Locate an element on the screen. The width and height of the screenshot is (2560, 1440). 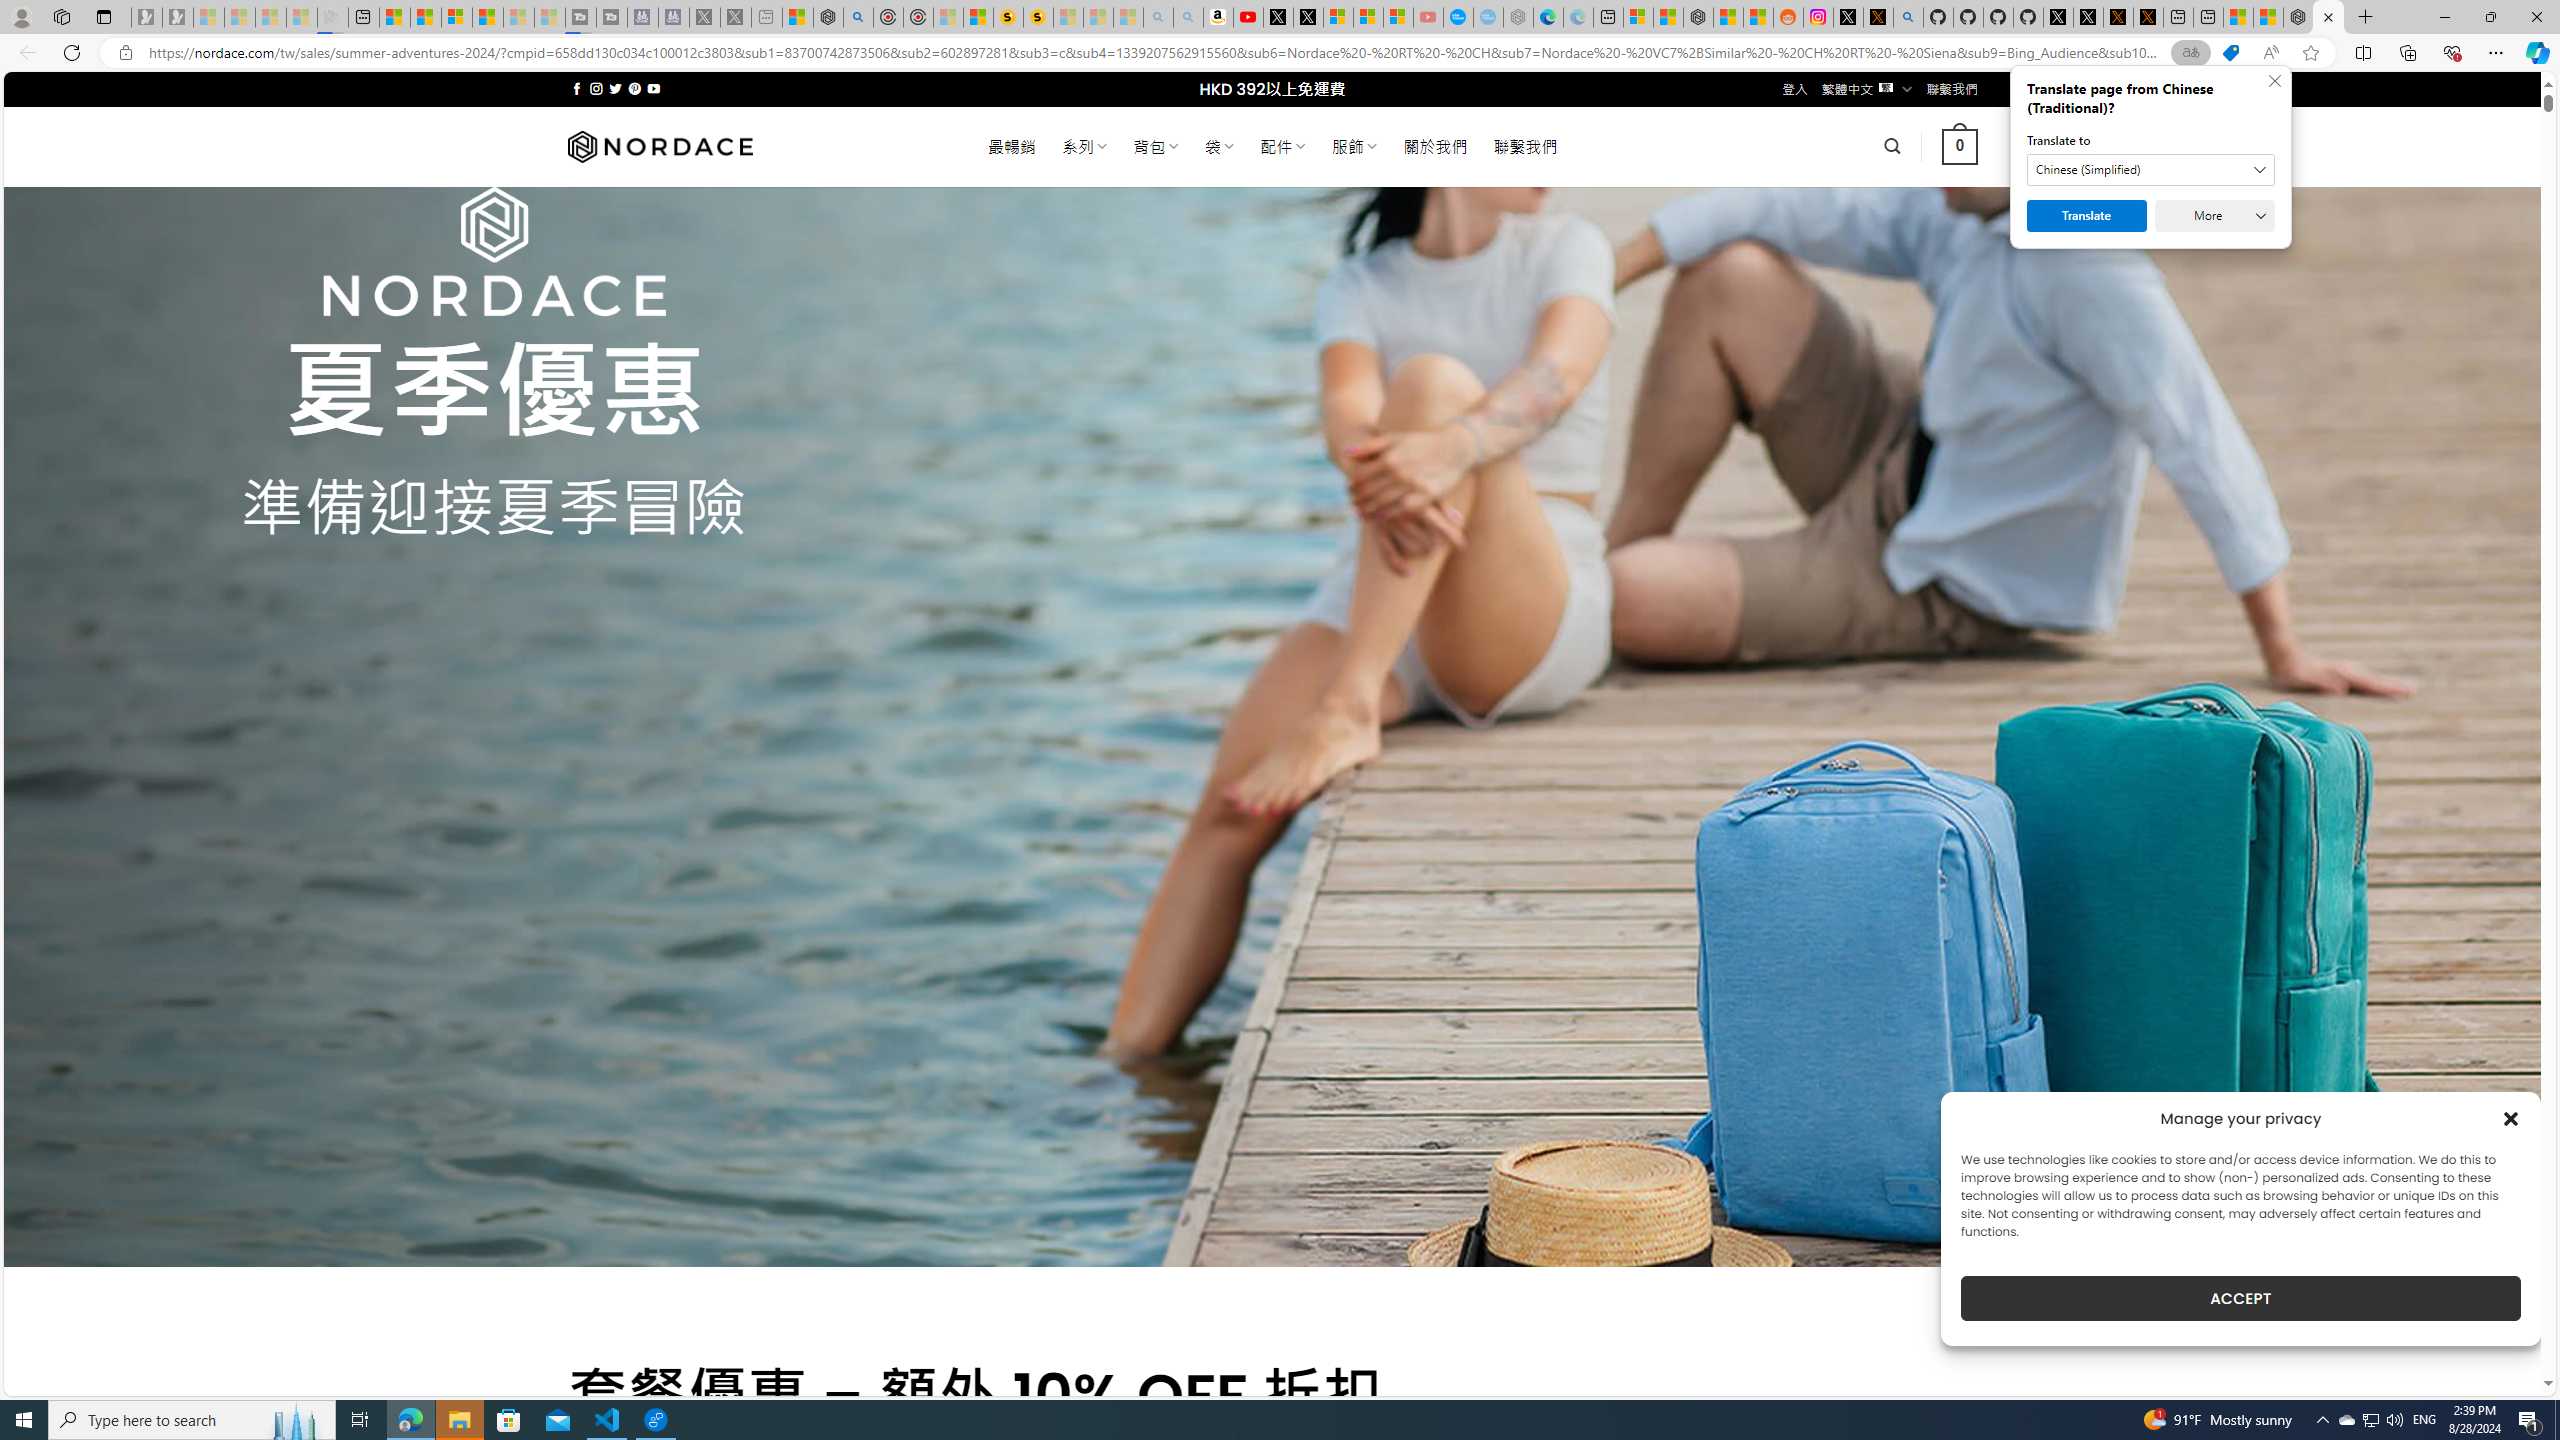
Translate to is located at coordinates (2151, 170).